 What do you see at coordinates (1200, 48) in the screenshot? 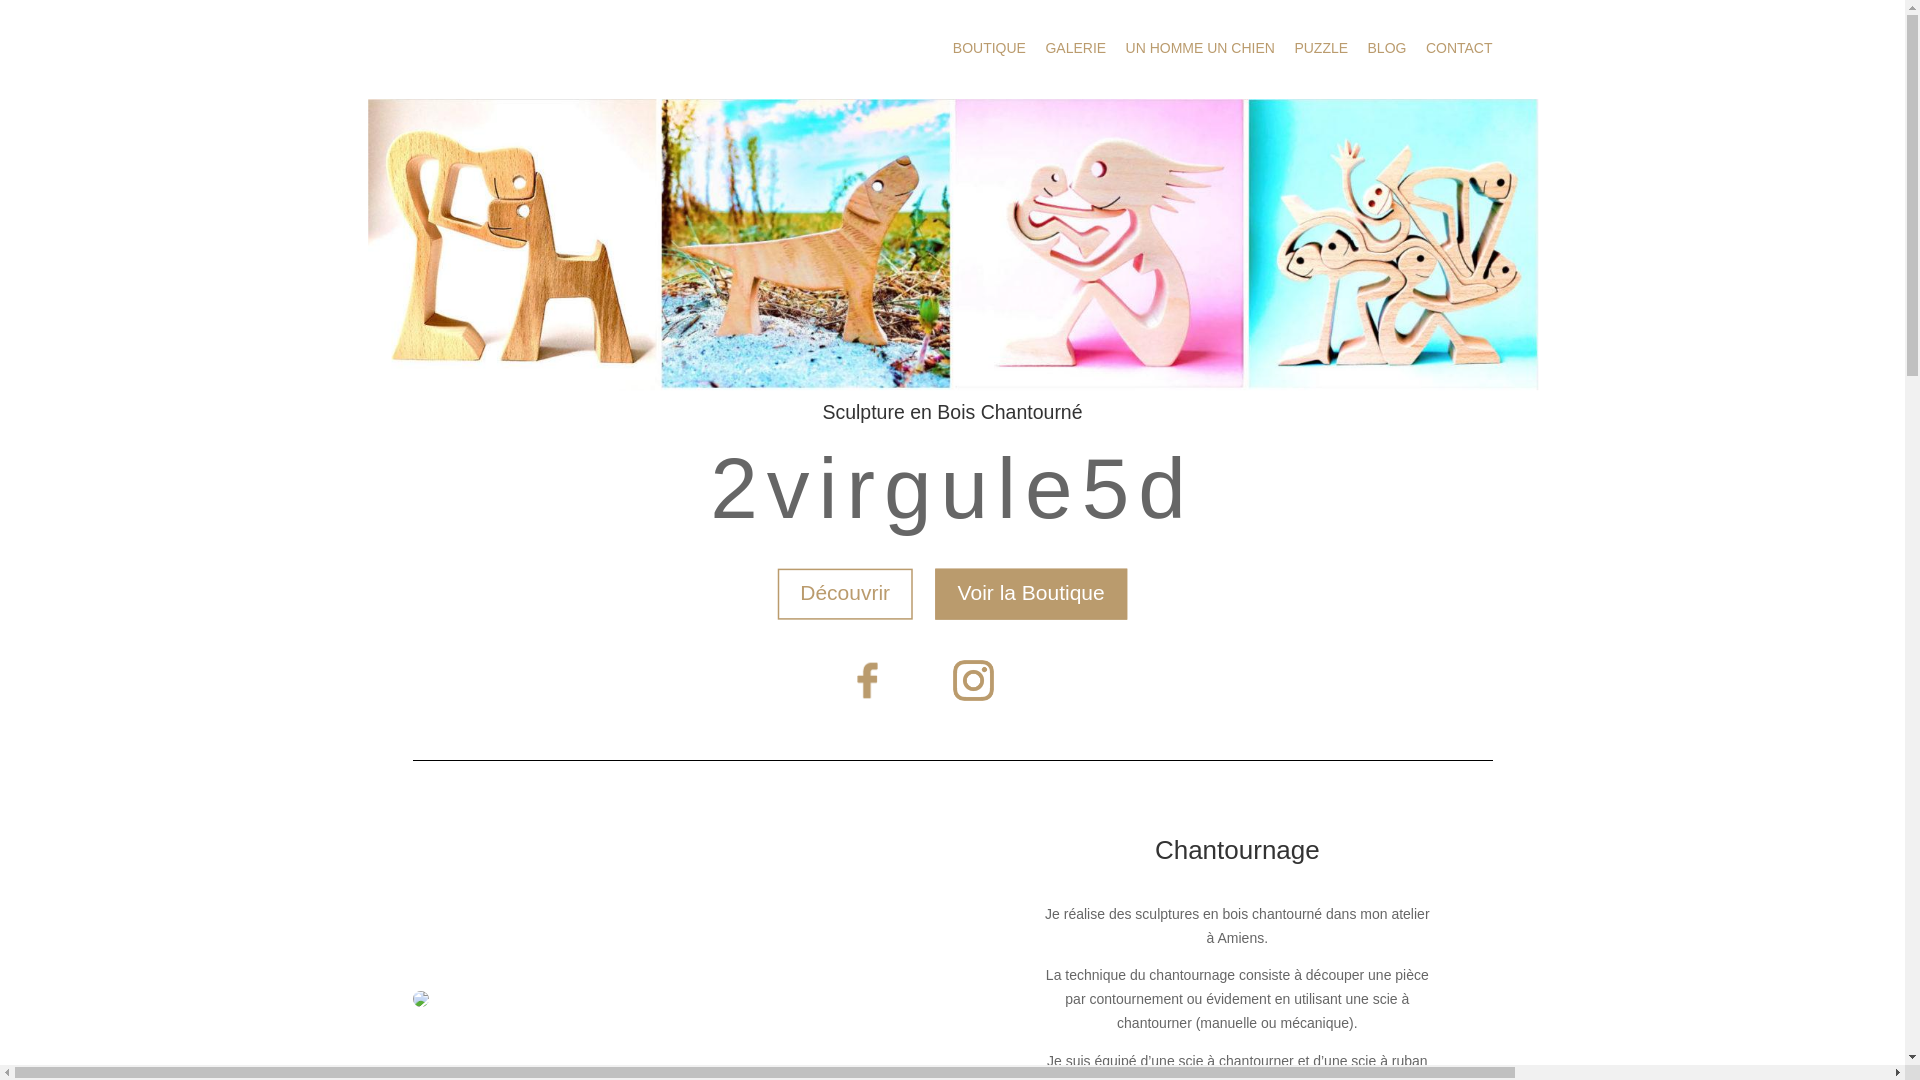
I see `UN HOMME UN CHIEN` at bounding box center [1200, 48].